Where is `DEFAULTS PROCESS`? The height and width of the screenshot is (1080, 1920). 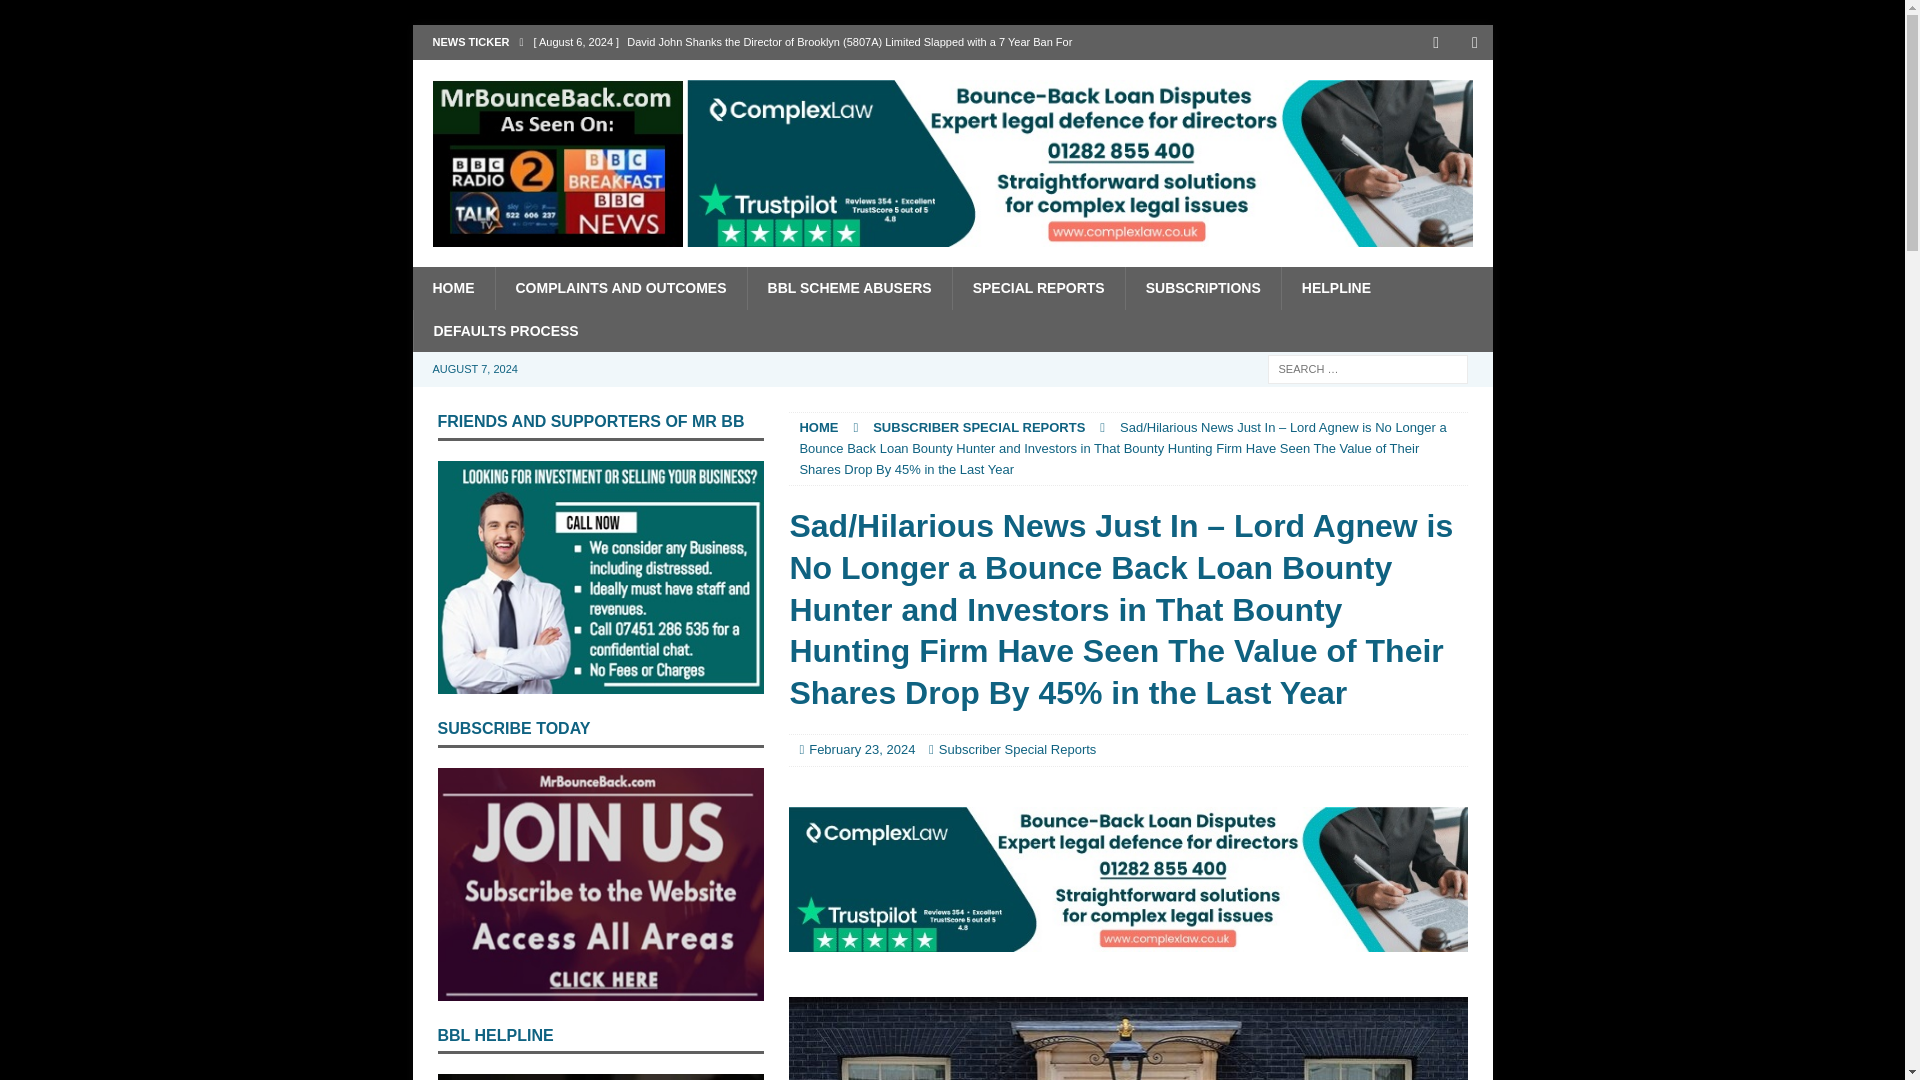 DEFAULTS PROCESS is located at coordinates (504, 330).